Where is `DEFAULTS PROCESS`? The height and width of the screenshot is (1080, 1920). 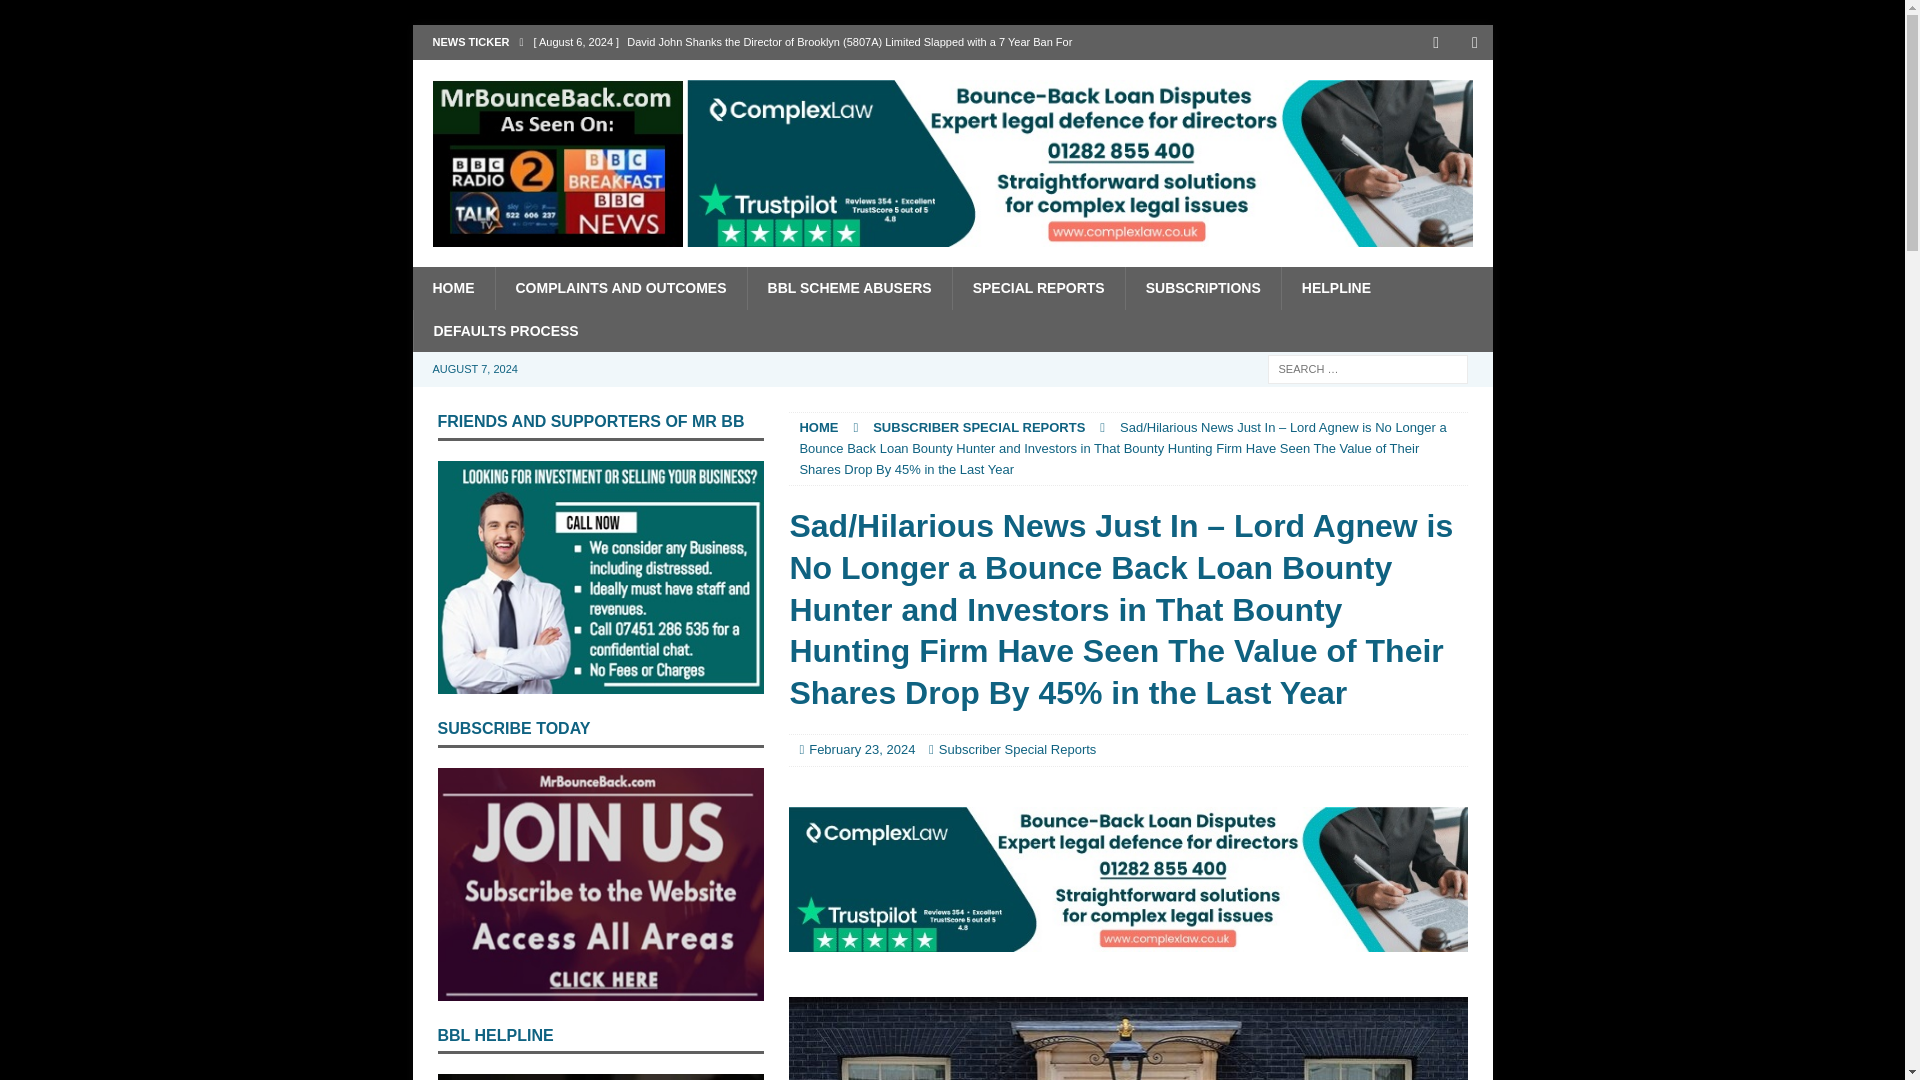 DEFAULTS PROCESS is located at coordinates (504, 330).